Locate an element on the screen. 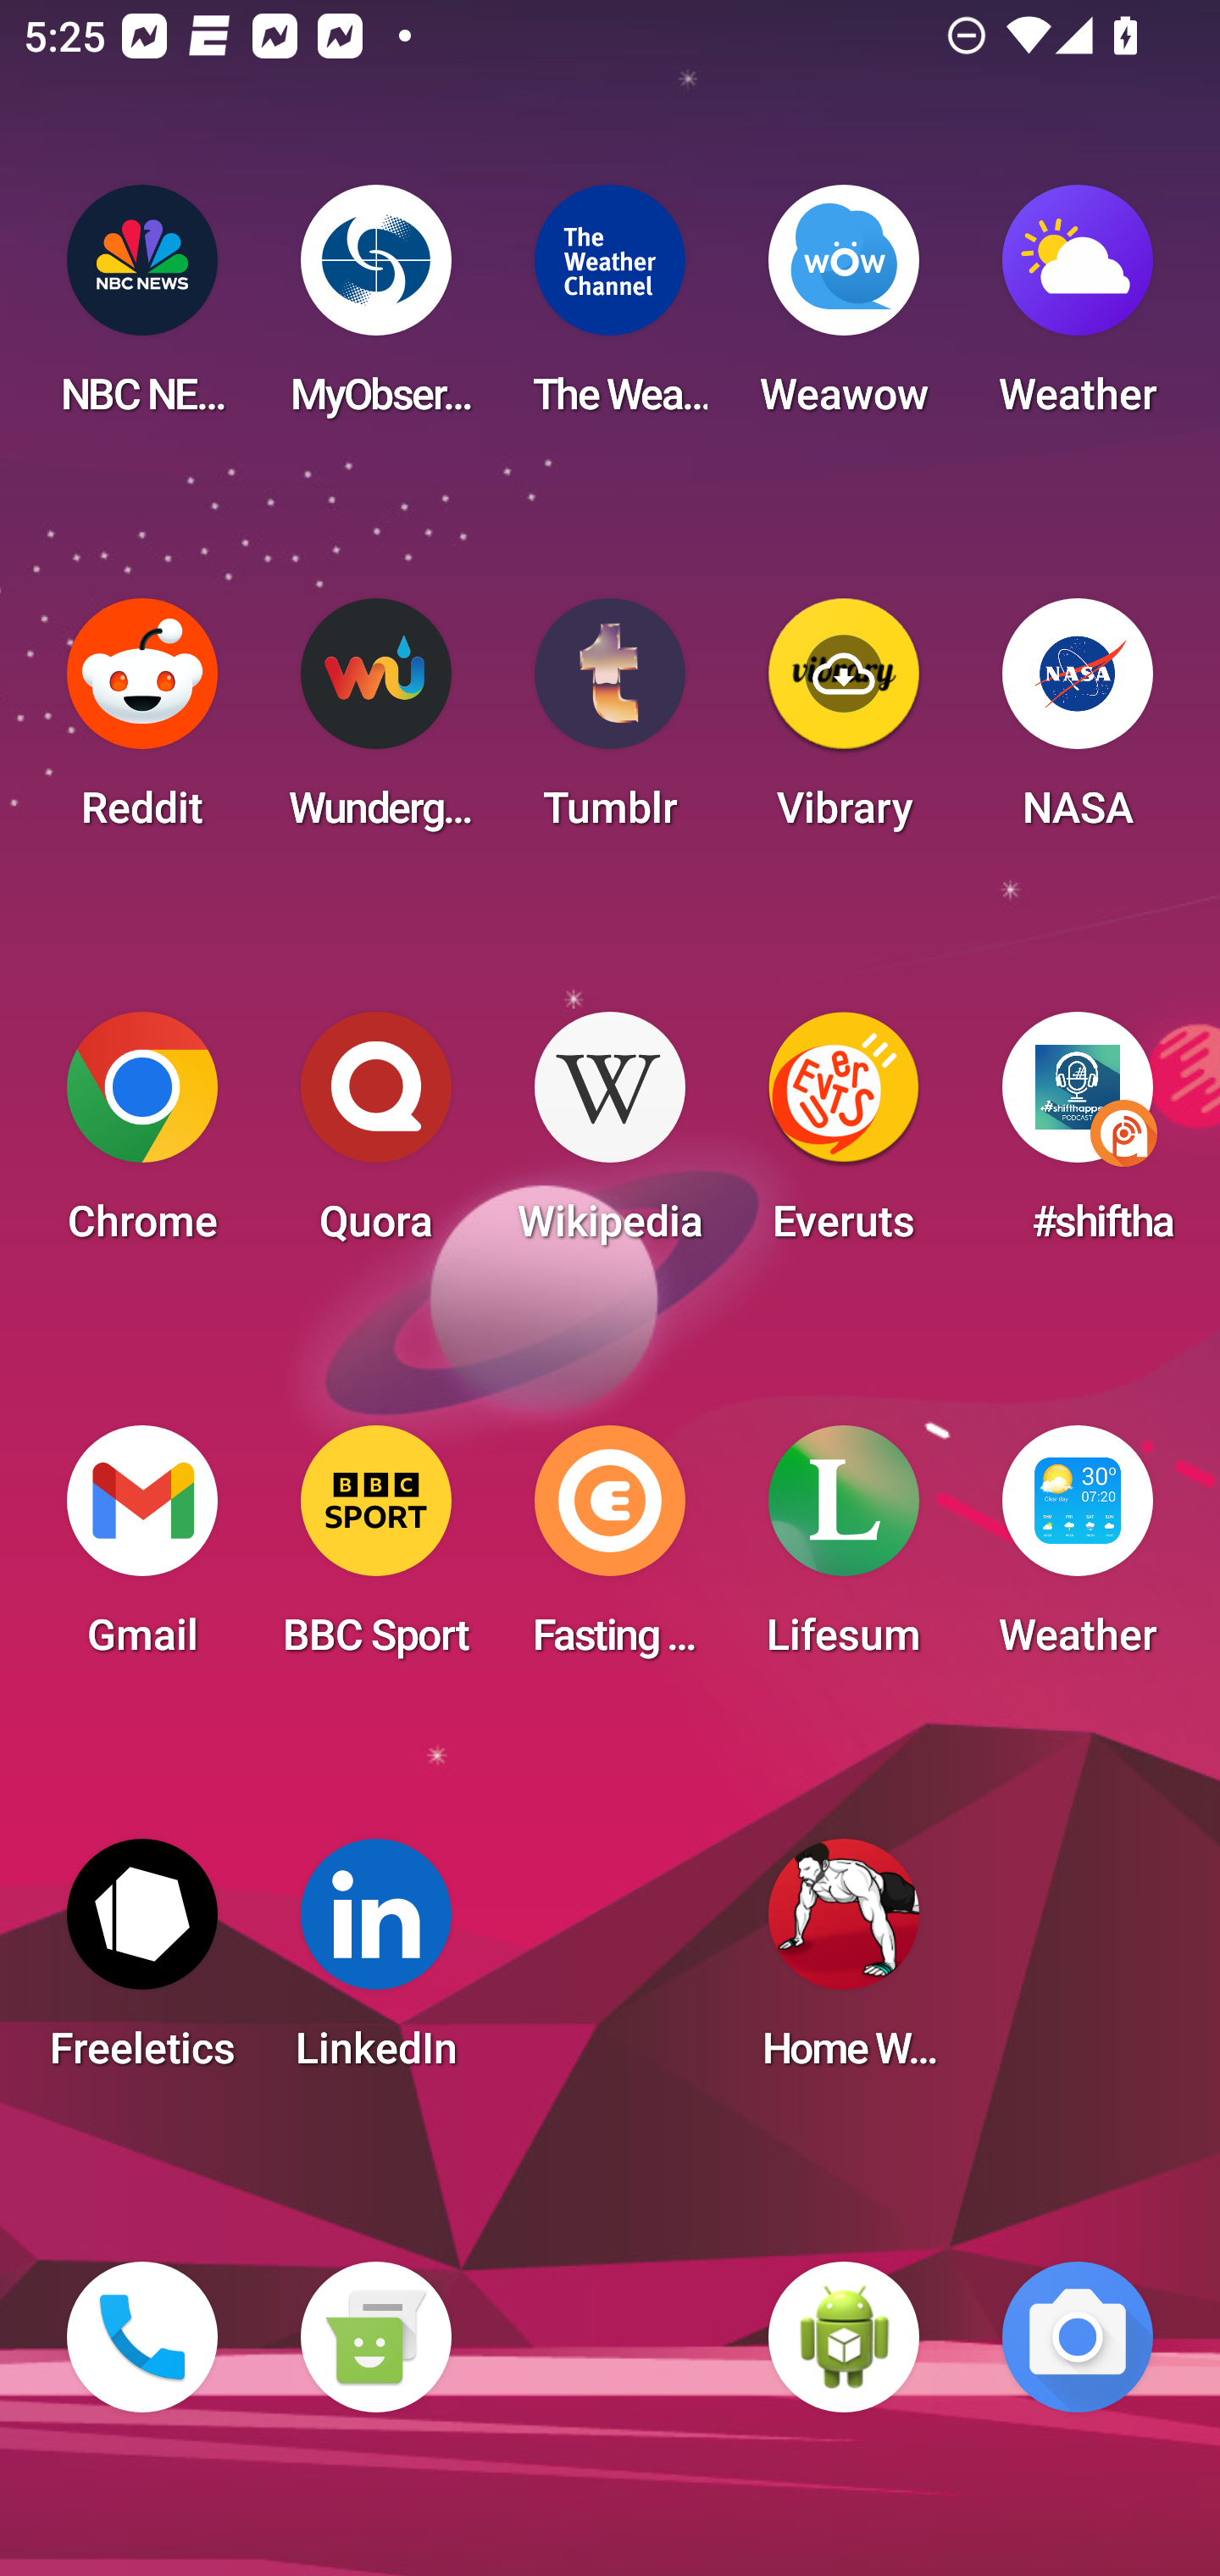  Phone is located at coordinates (142, 2337).